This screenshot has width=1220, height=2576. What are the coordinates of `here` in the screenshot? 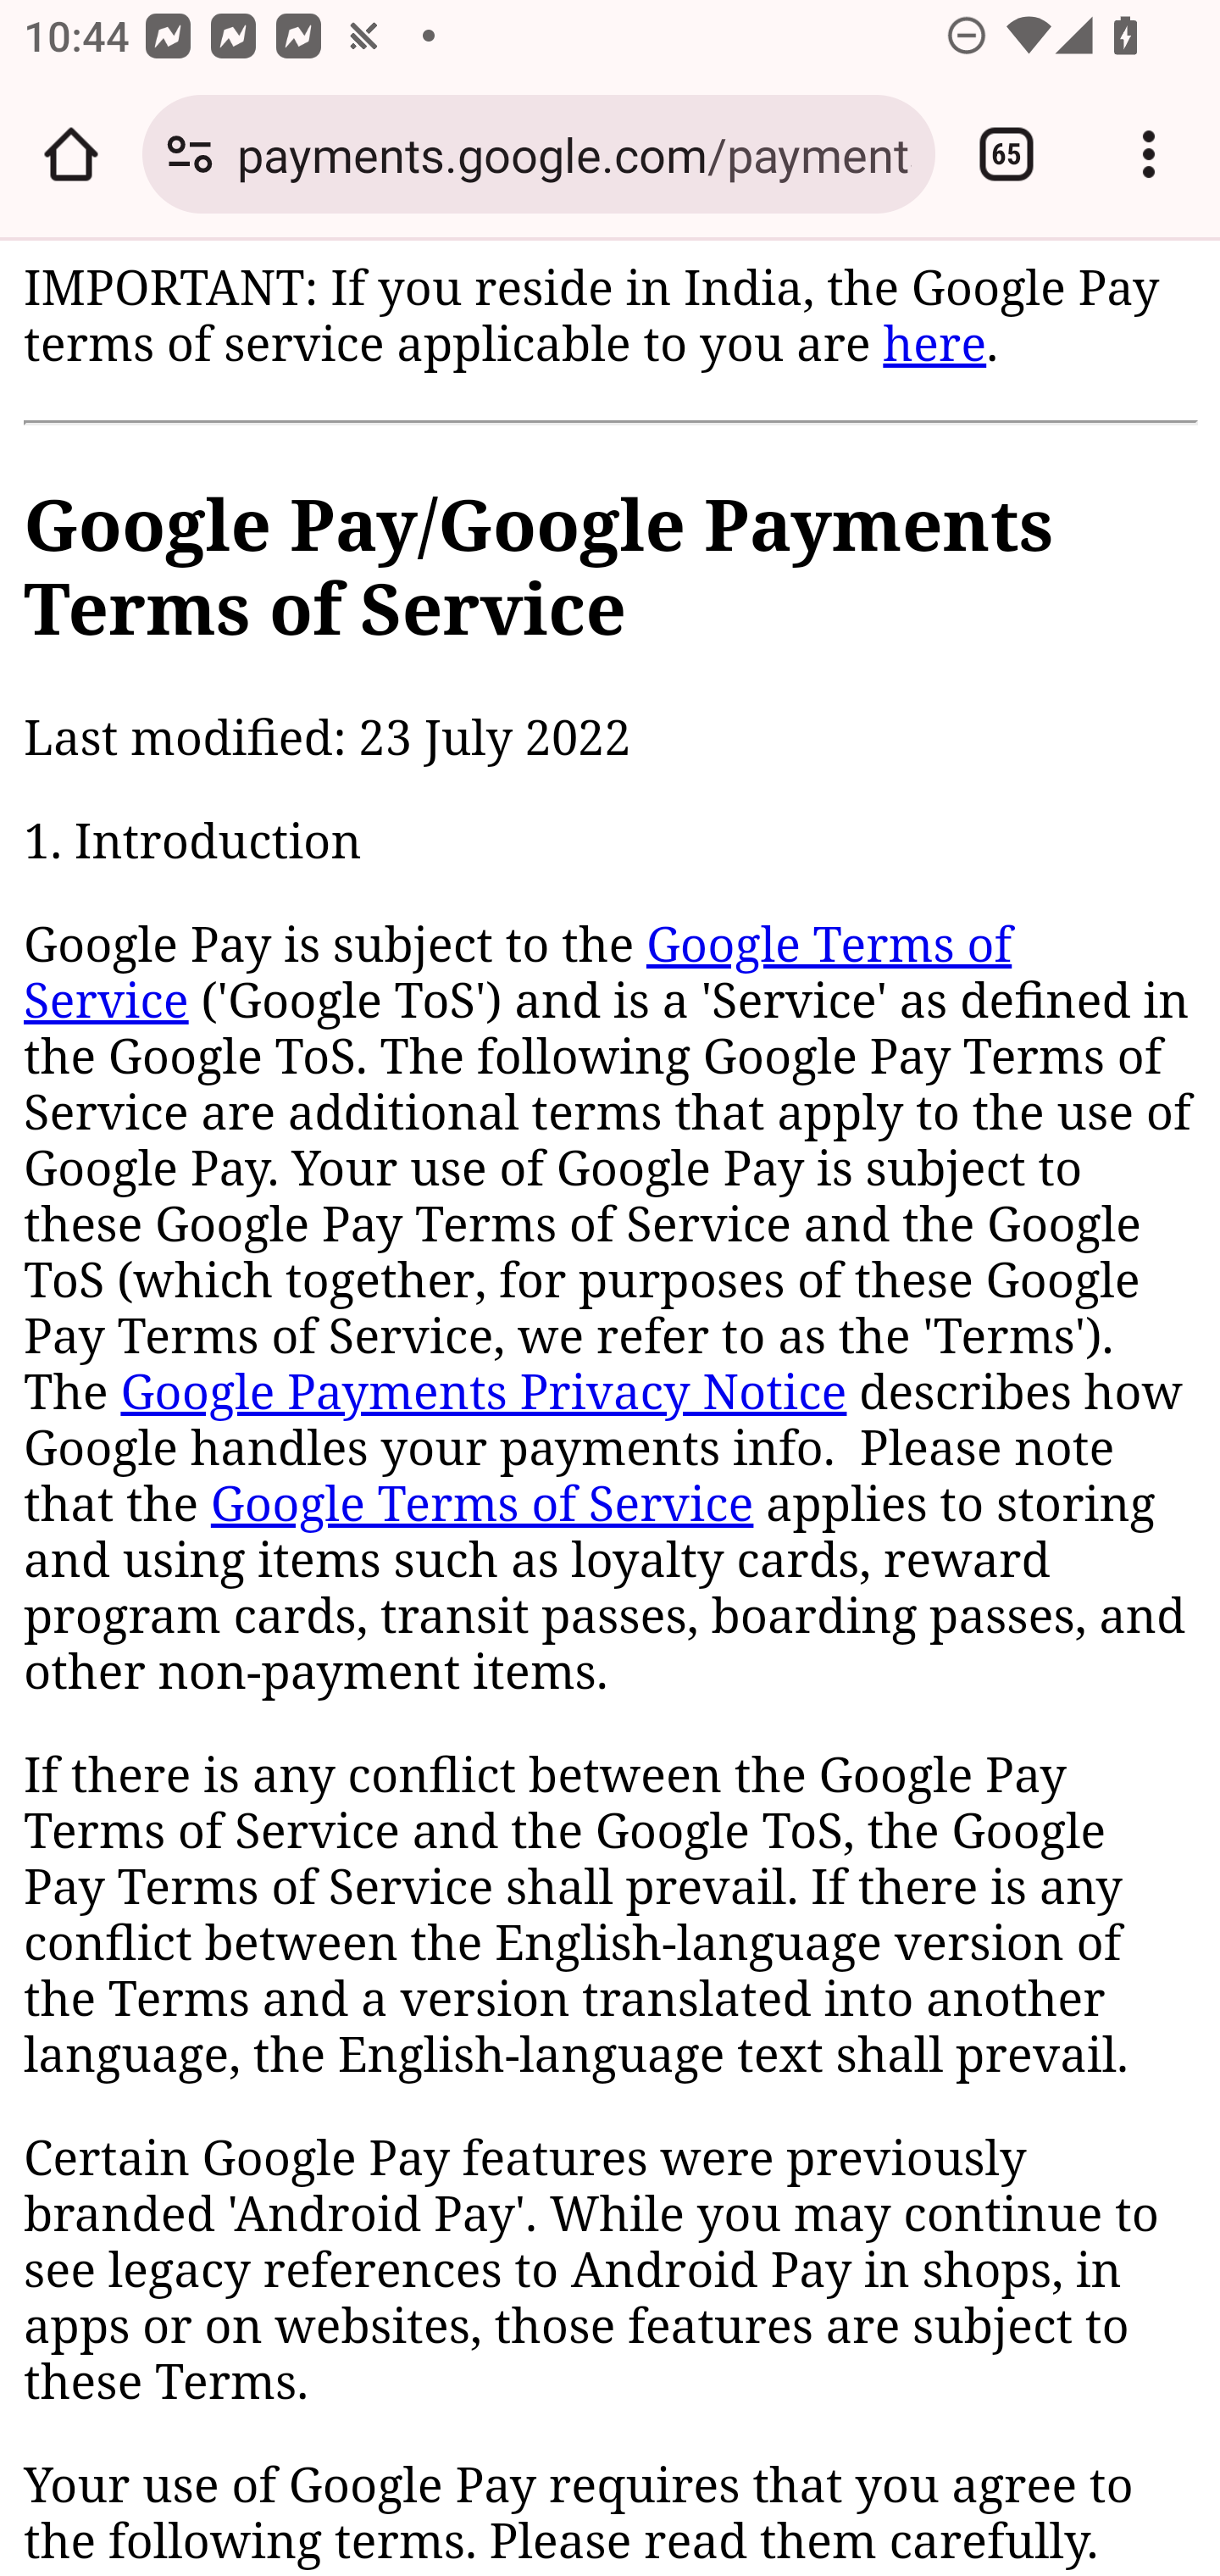 It's located at (934, 343).